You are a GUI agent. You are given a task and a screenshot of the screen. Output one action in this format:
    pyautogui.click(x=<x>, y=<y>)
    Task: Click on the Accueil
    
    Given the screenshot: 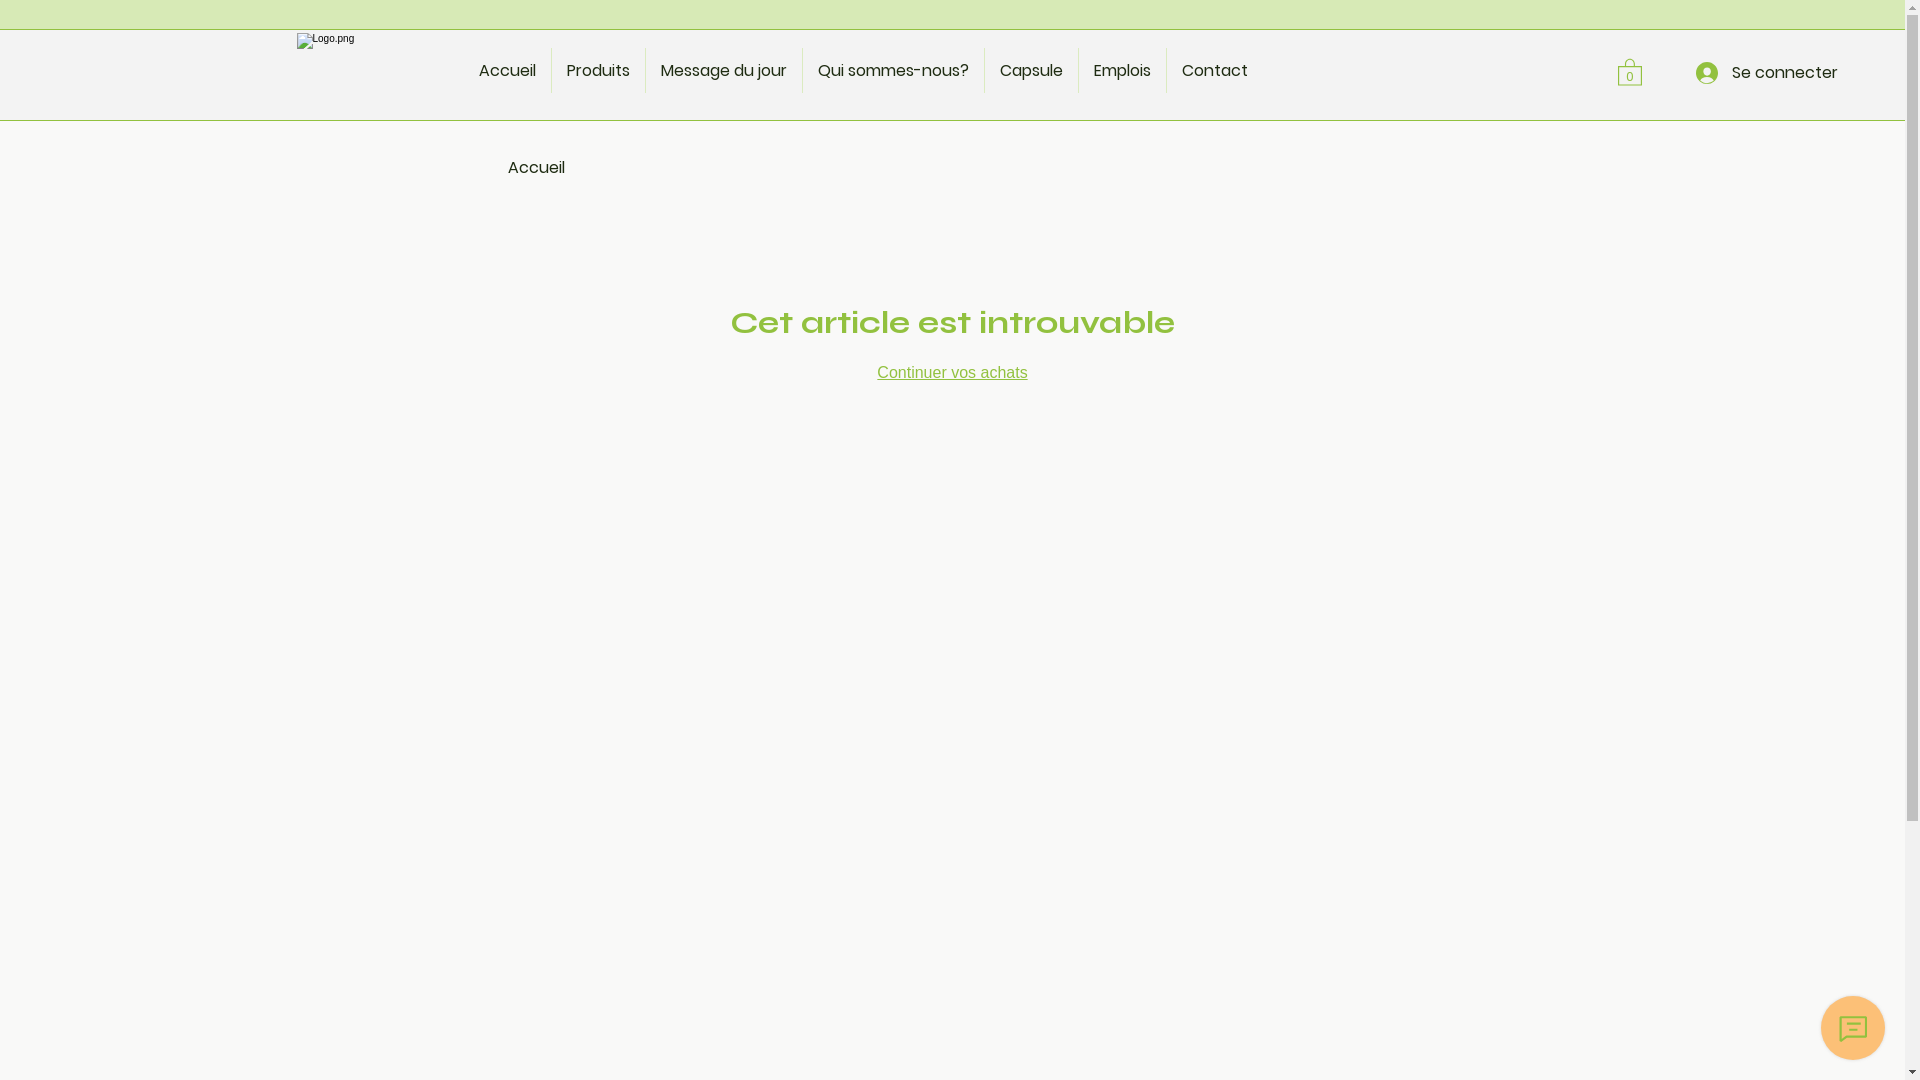 What is the action you would take?
    pyautogui.click(x=536, y=167)
    